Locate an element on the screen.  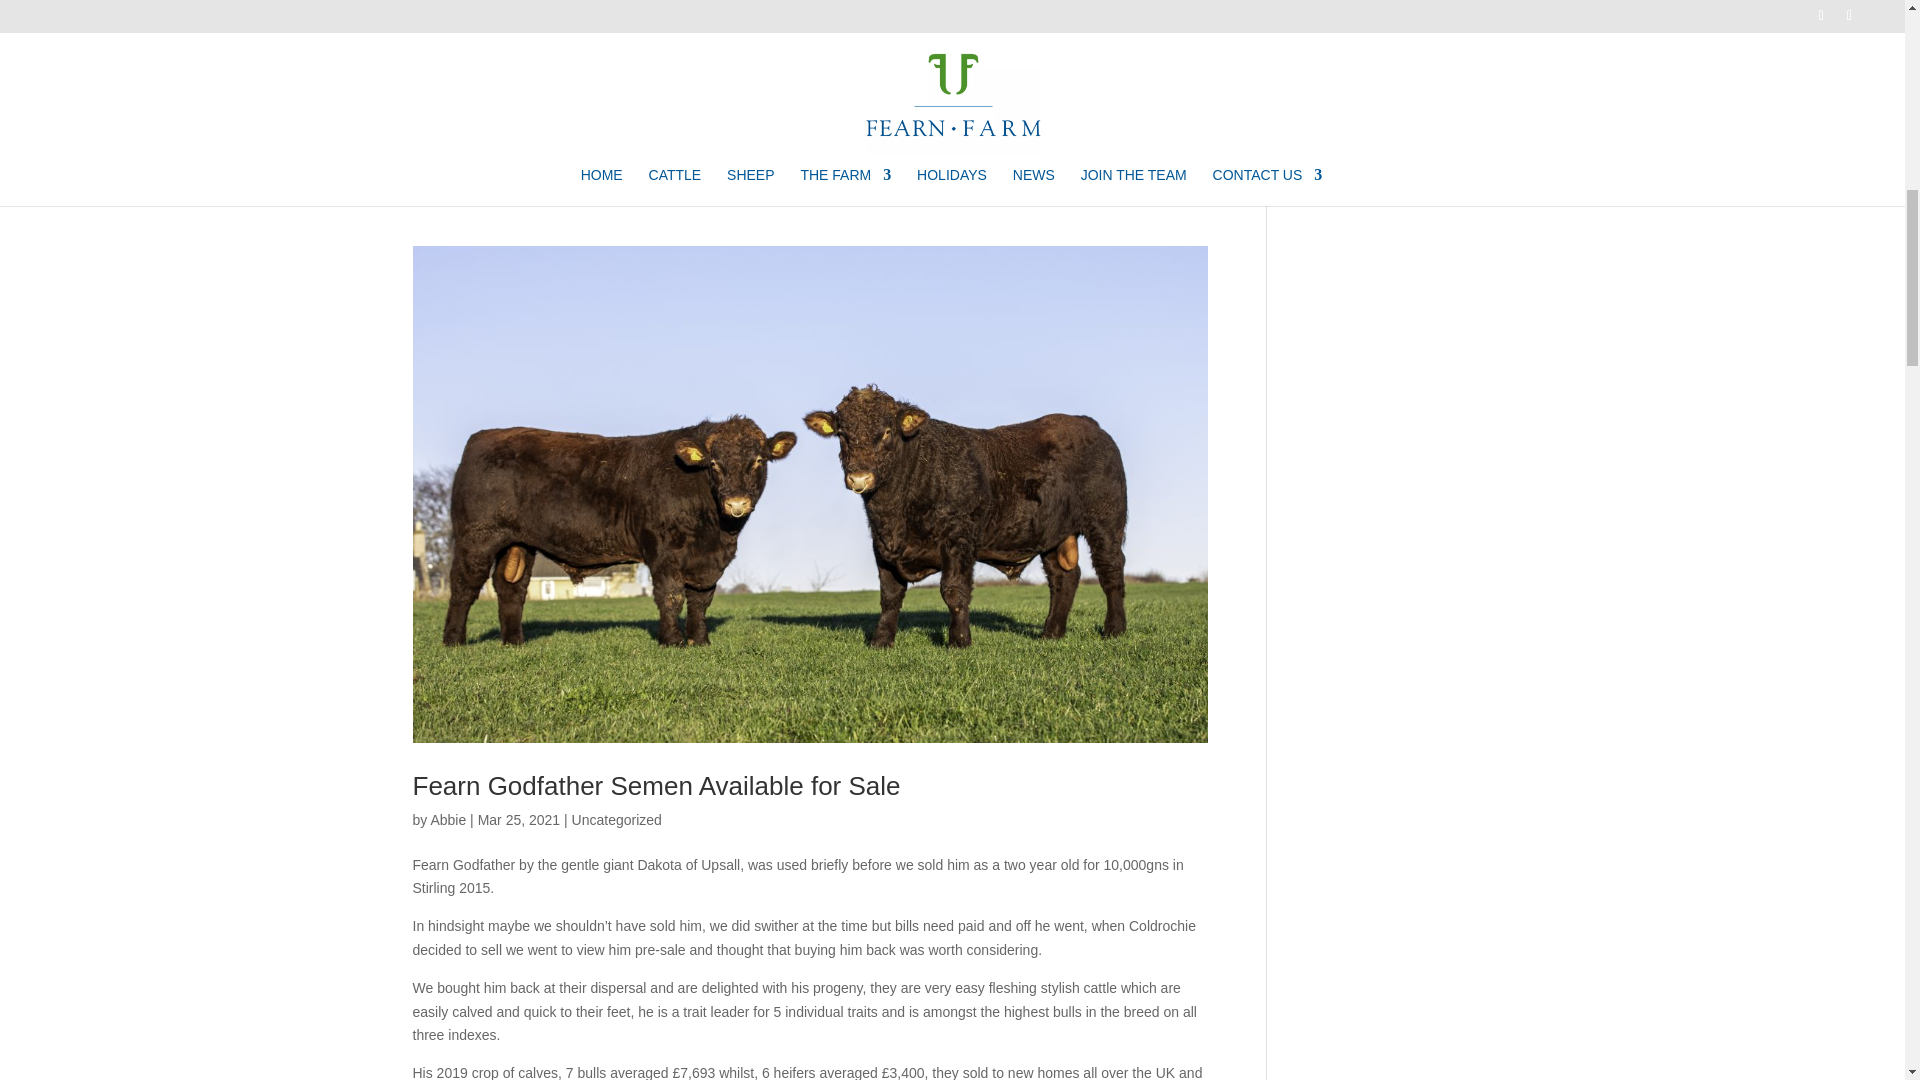
Posts by Abbie is located at coordinates (448, 820).